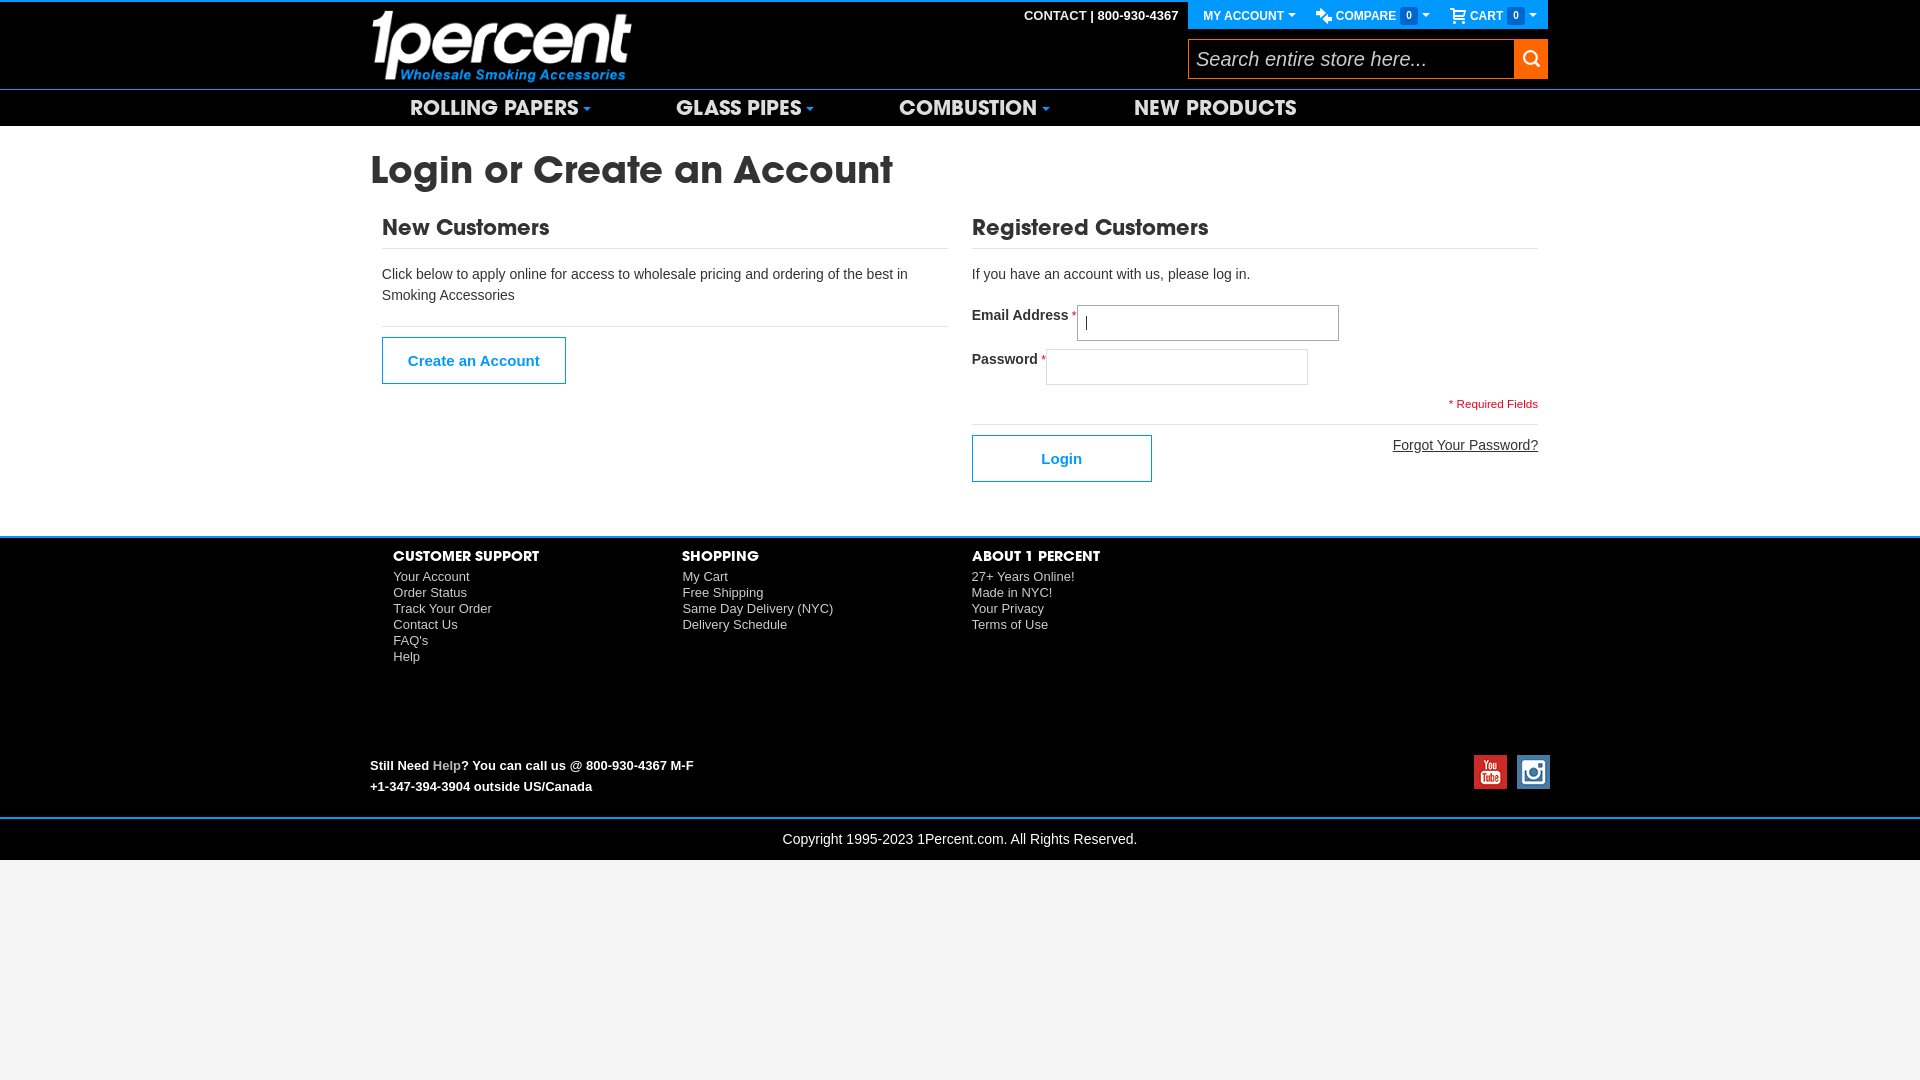 This screenshot has height=1080, width=1920. Describe the element at coordinates (1466, 446) in the screenshot. I see `Forgot Your Password?` at that location.